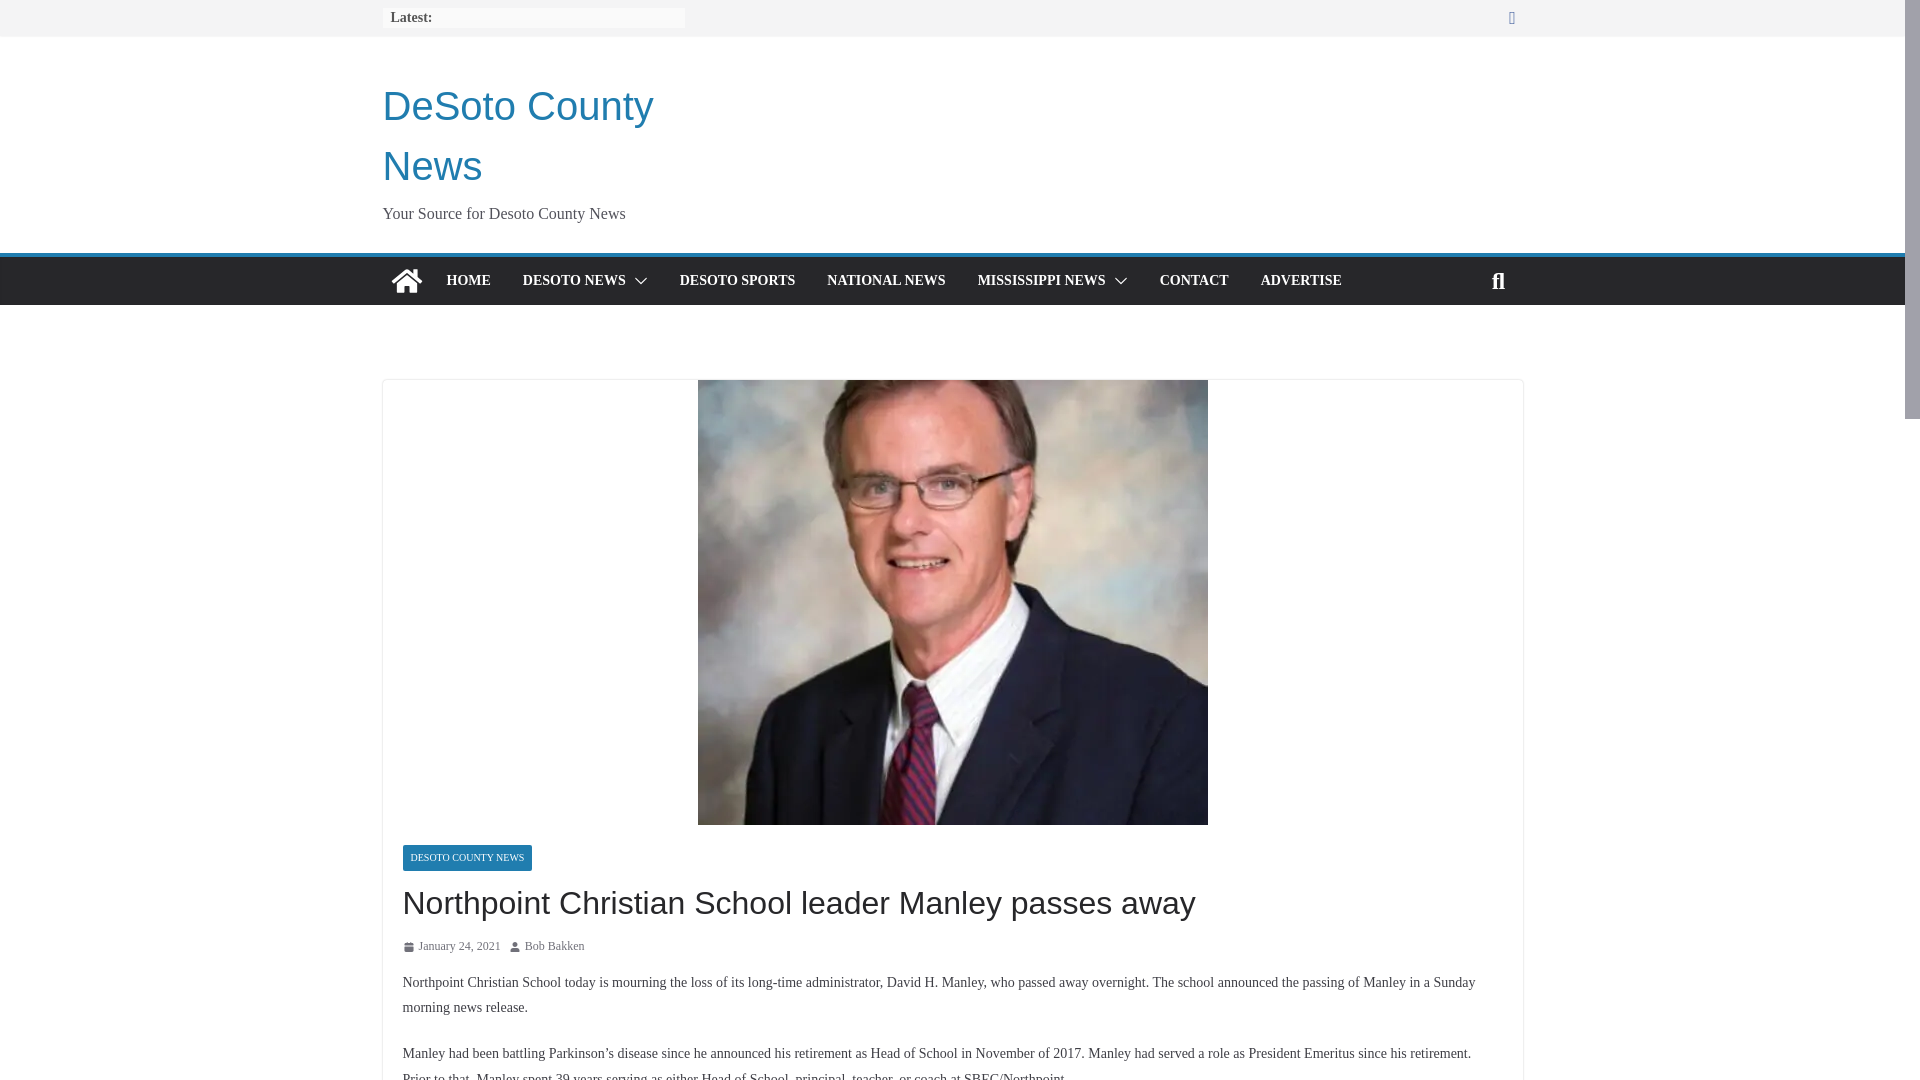 The width and height of the screenshot is (1920, 1080). What do you see at coordinates (1041, 280) in the screenshot?
I see `MISSISSIPPI NEWS` at bounding box center [1041, 280].